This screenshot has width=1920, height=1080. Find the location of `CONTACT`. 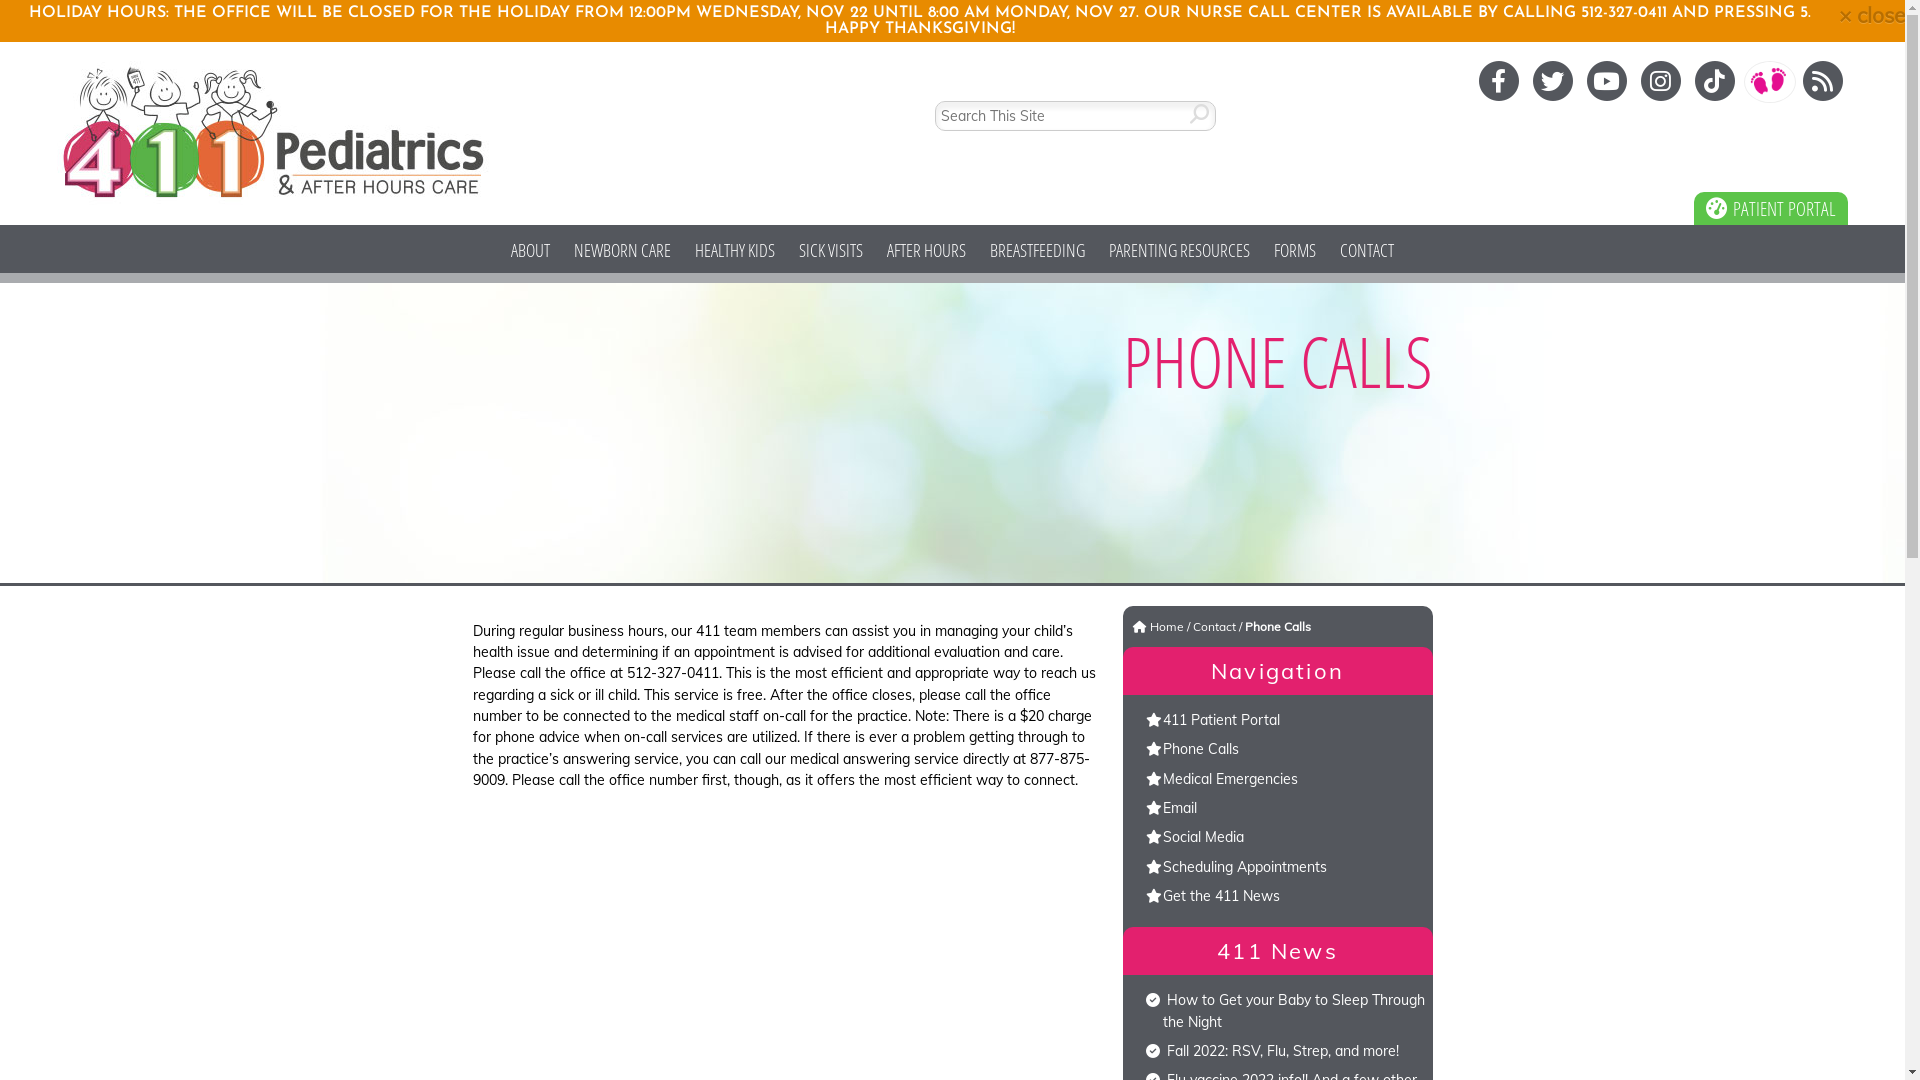

CONTACT is located at coordinates (1367, 254).